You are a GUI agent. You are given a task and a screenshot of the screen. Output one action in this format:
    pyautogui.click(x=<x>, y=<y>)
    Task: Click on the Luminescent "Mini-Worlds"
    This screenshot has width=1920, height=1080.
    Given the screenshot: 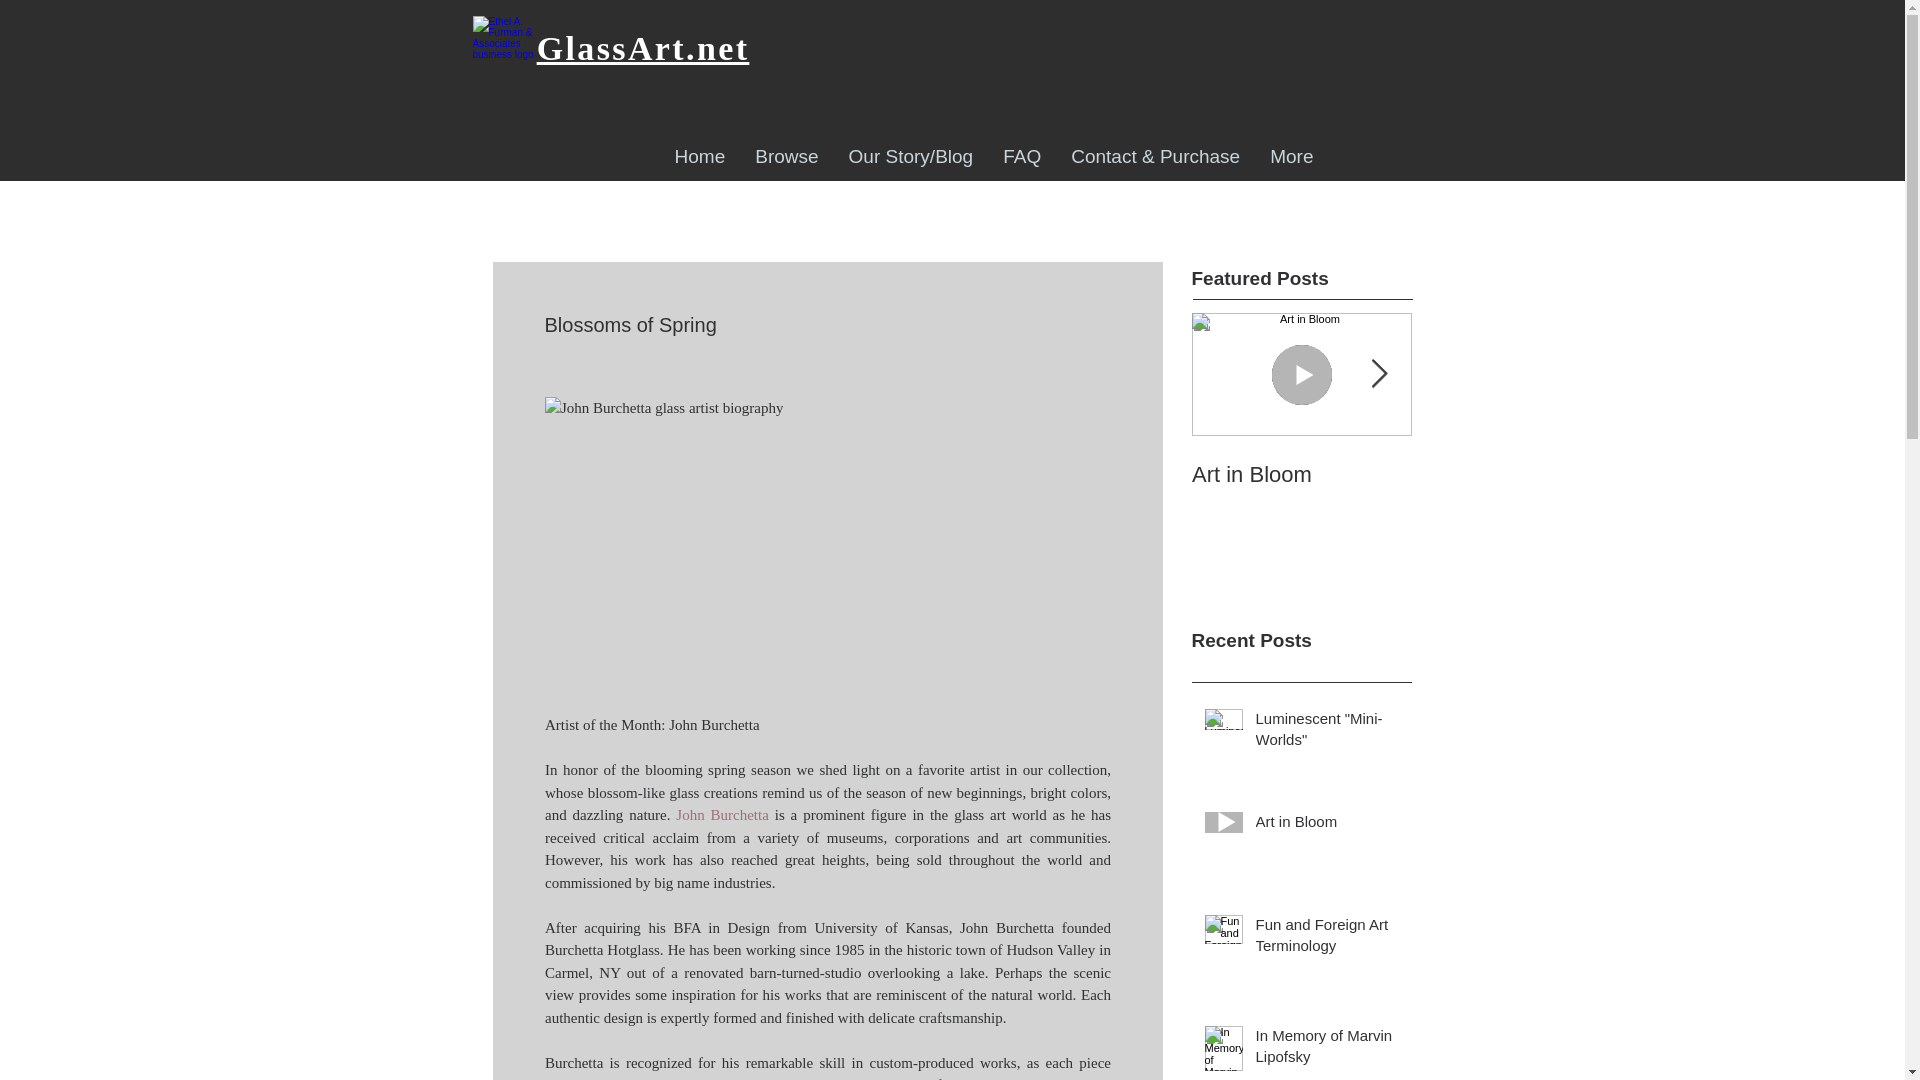 What is the action you would take?
    pyautogui.click(x=644, y=48)
    